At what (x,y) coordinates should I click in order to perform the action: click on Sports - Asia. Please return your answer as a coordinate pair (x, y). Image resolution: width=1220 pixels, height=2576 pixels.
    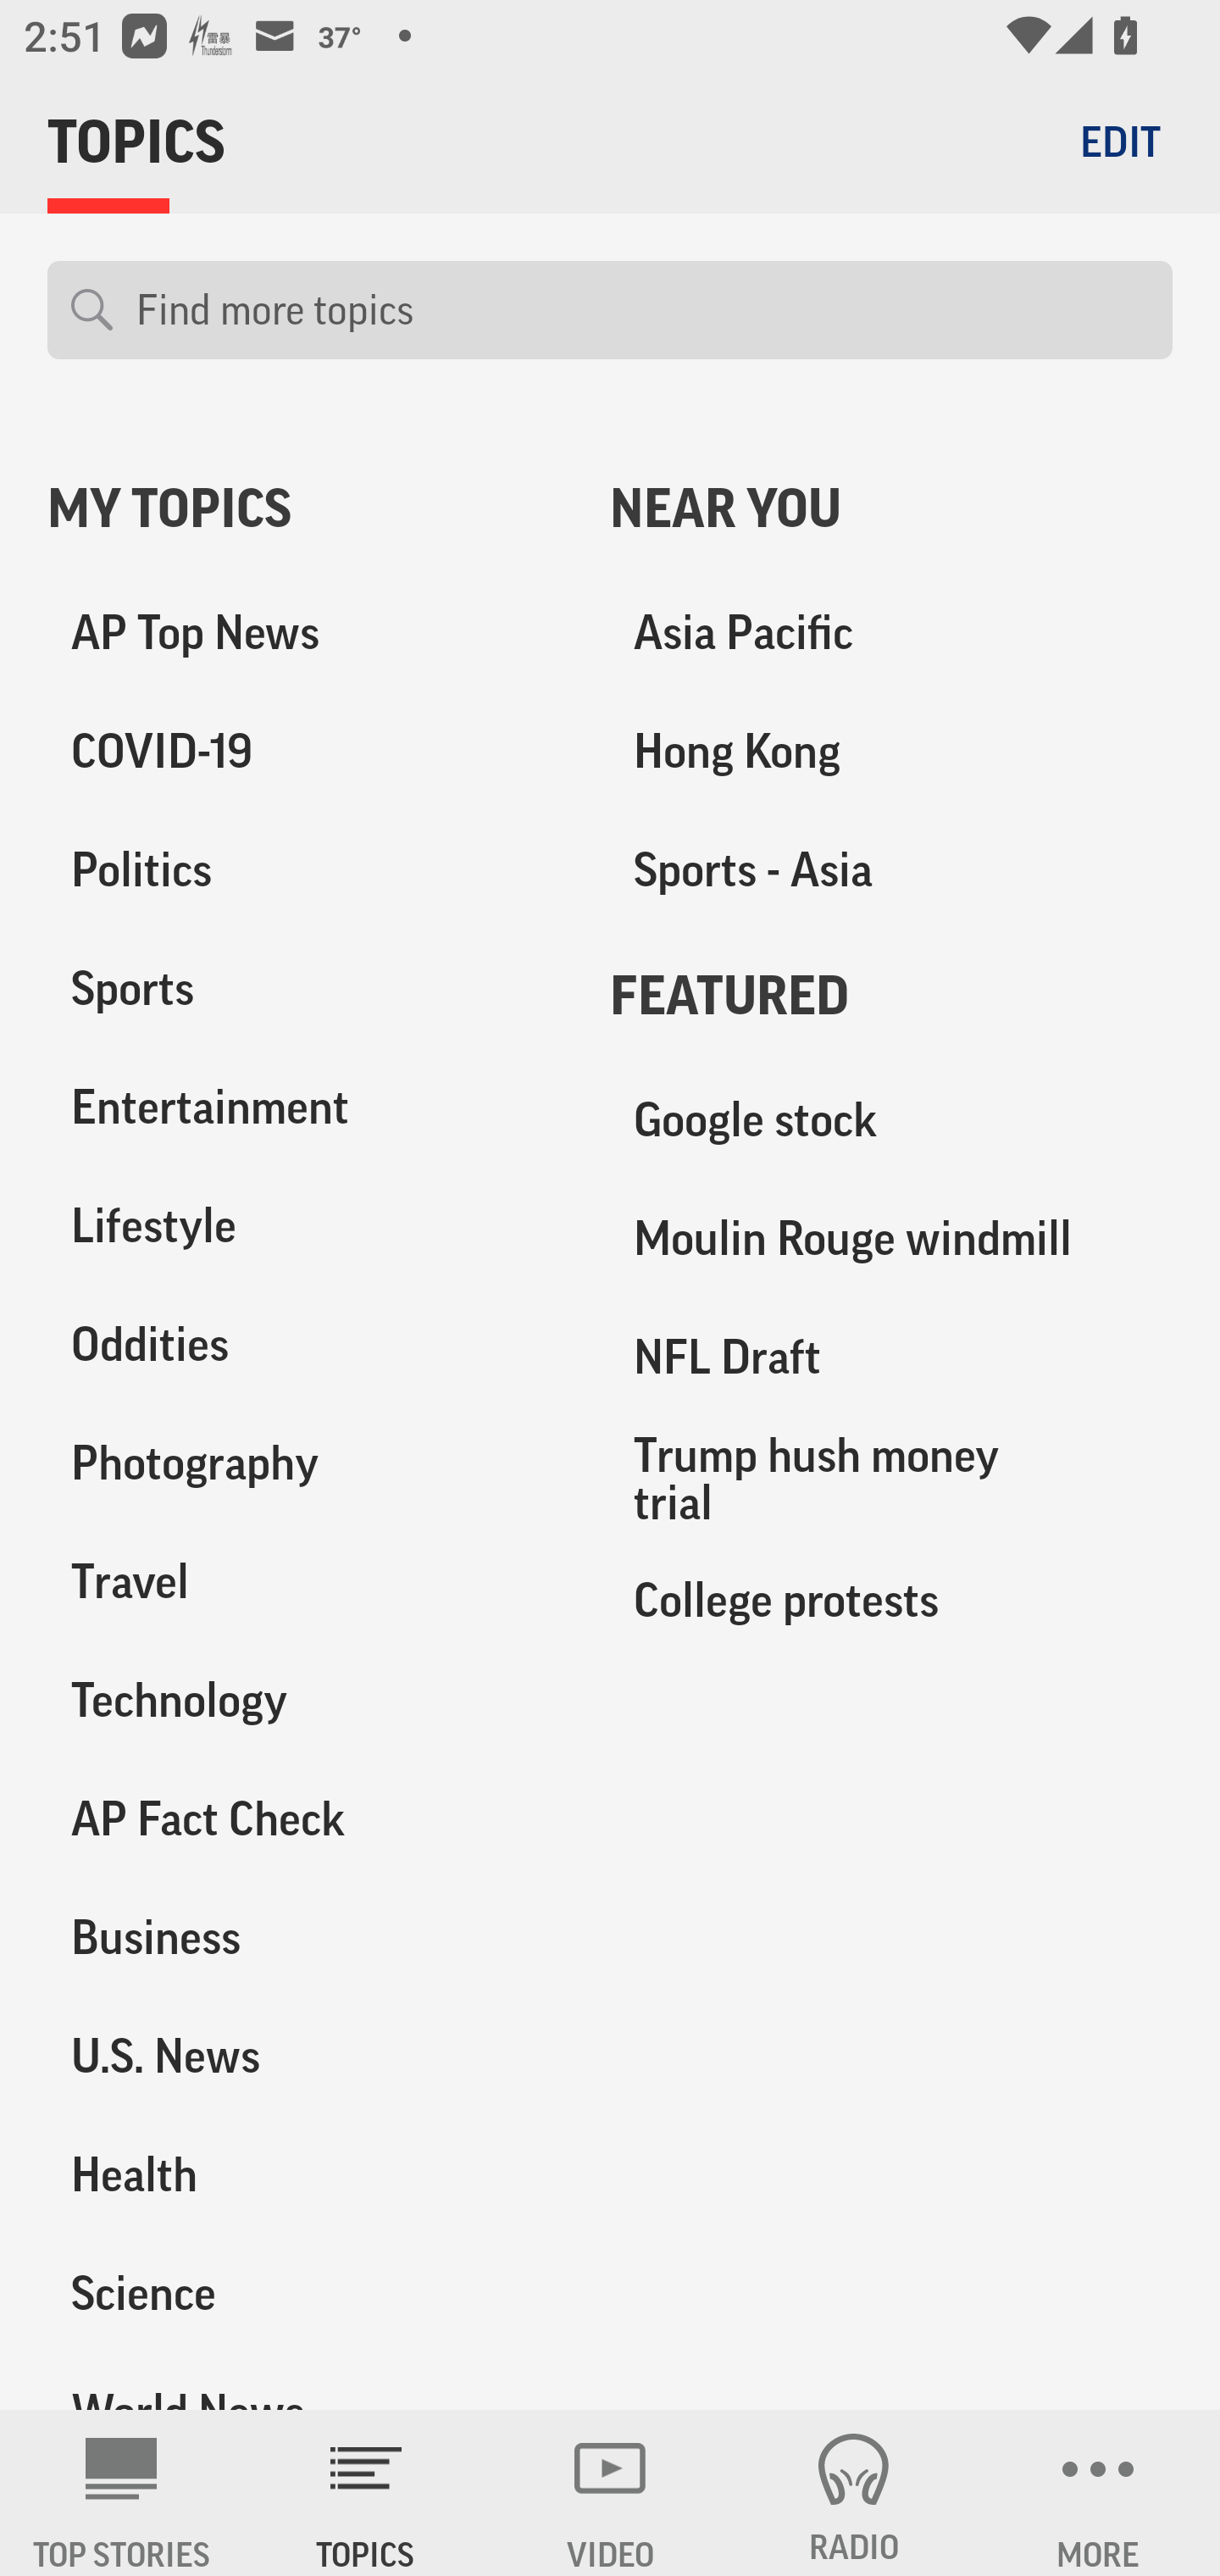
    Looking at the image, I should click on (891, 870).